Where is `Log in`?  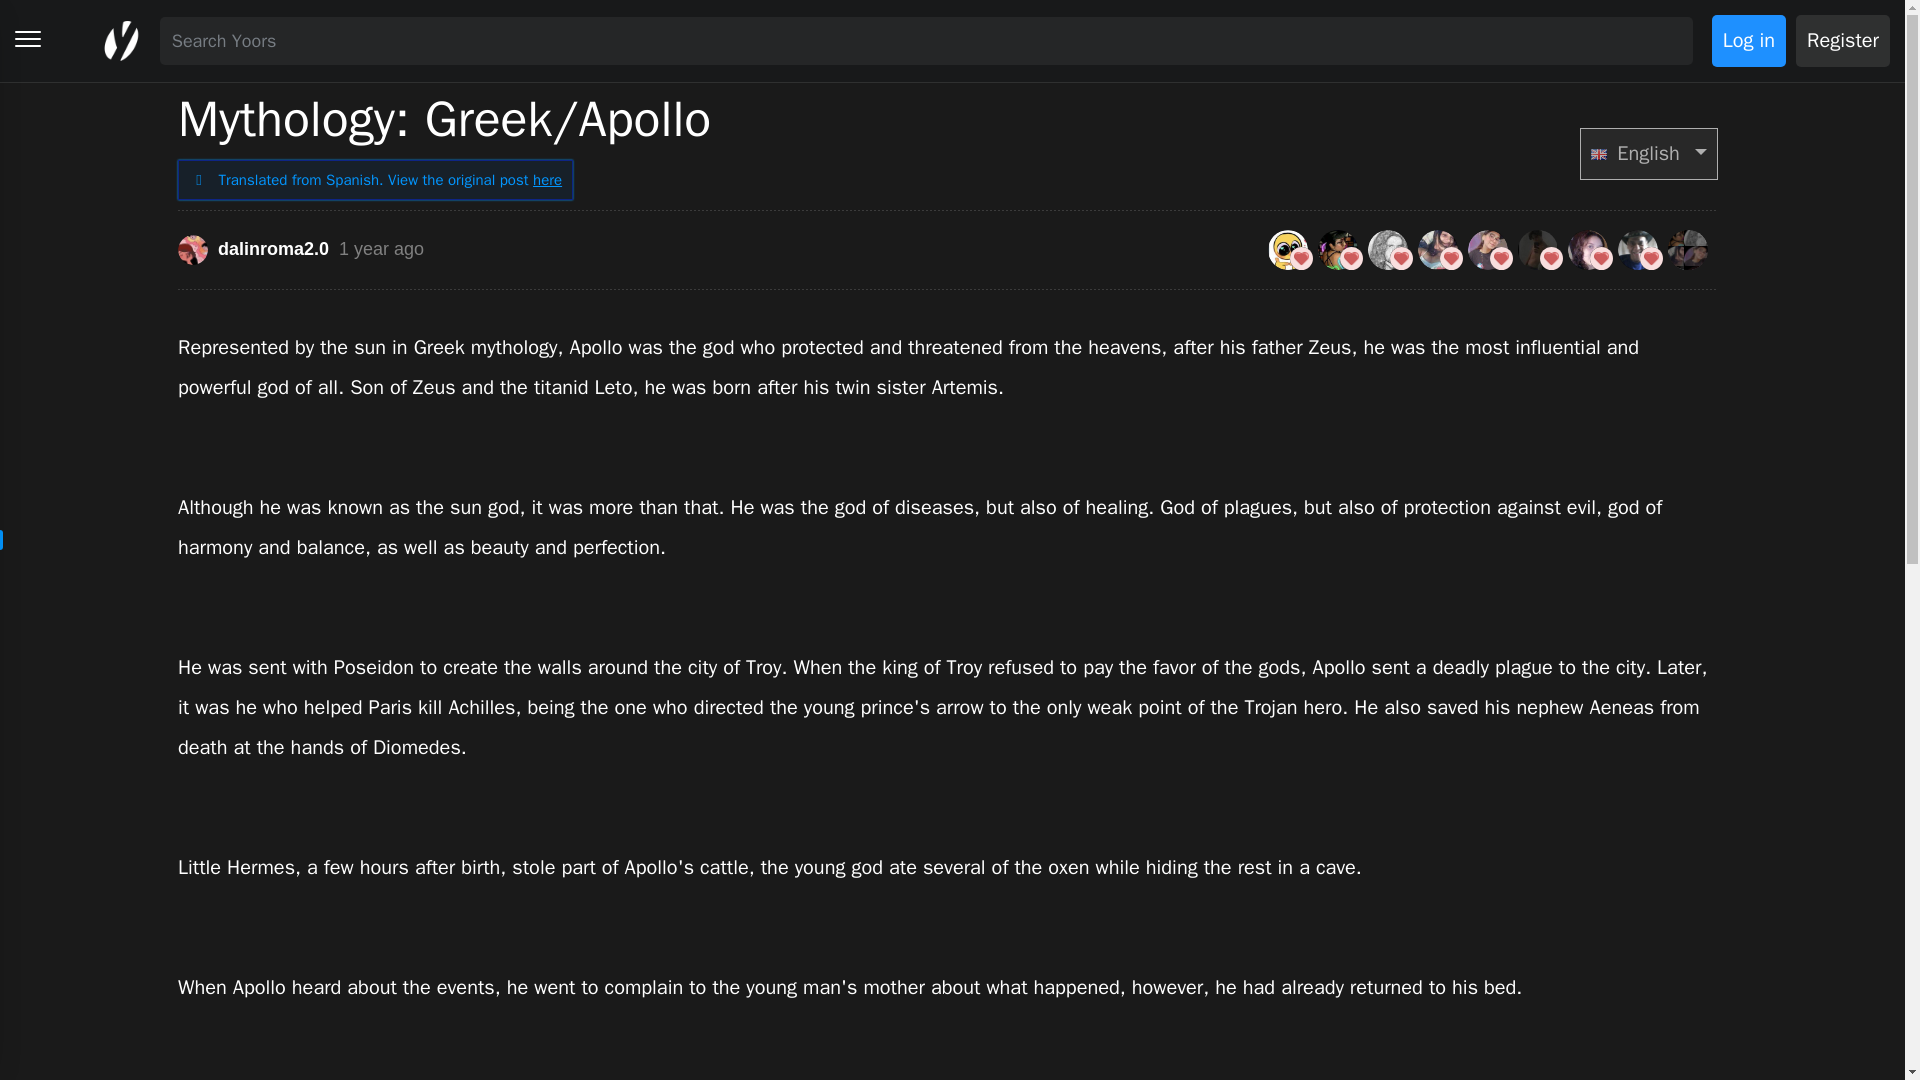 Log in is located at coordinates (1748, 40).